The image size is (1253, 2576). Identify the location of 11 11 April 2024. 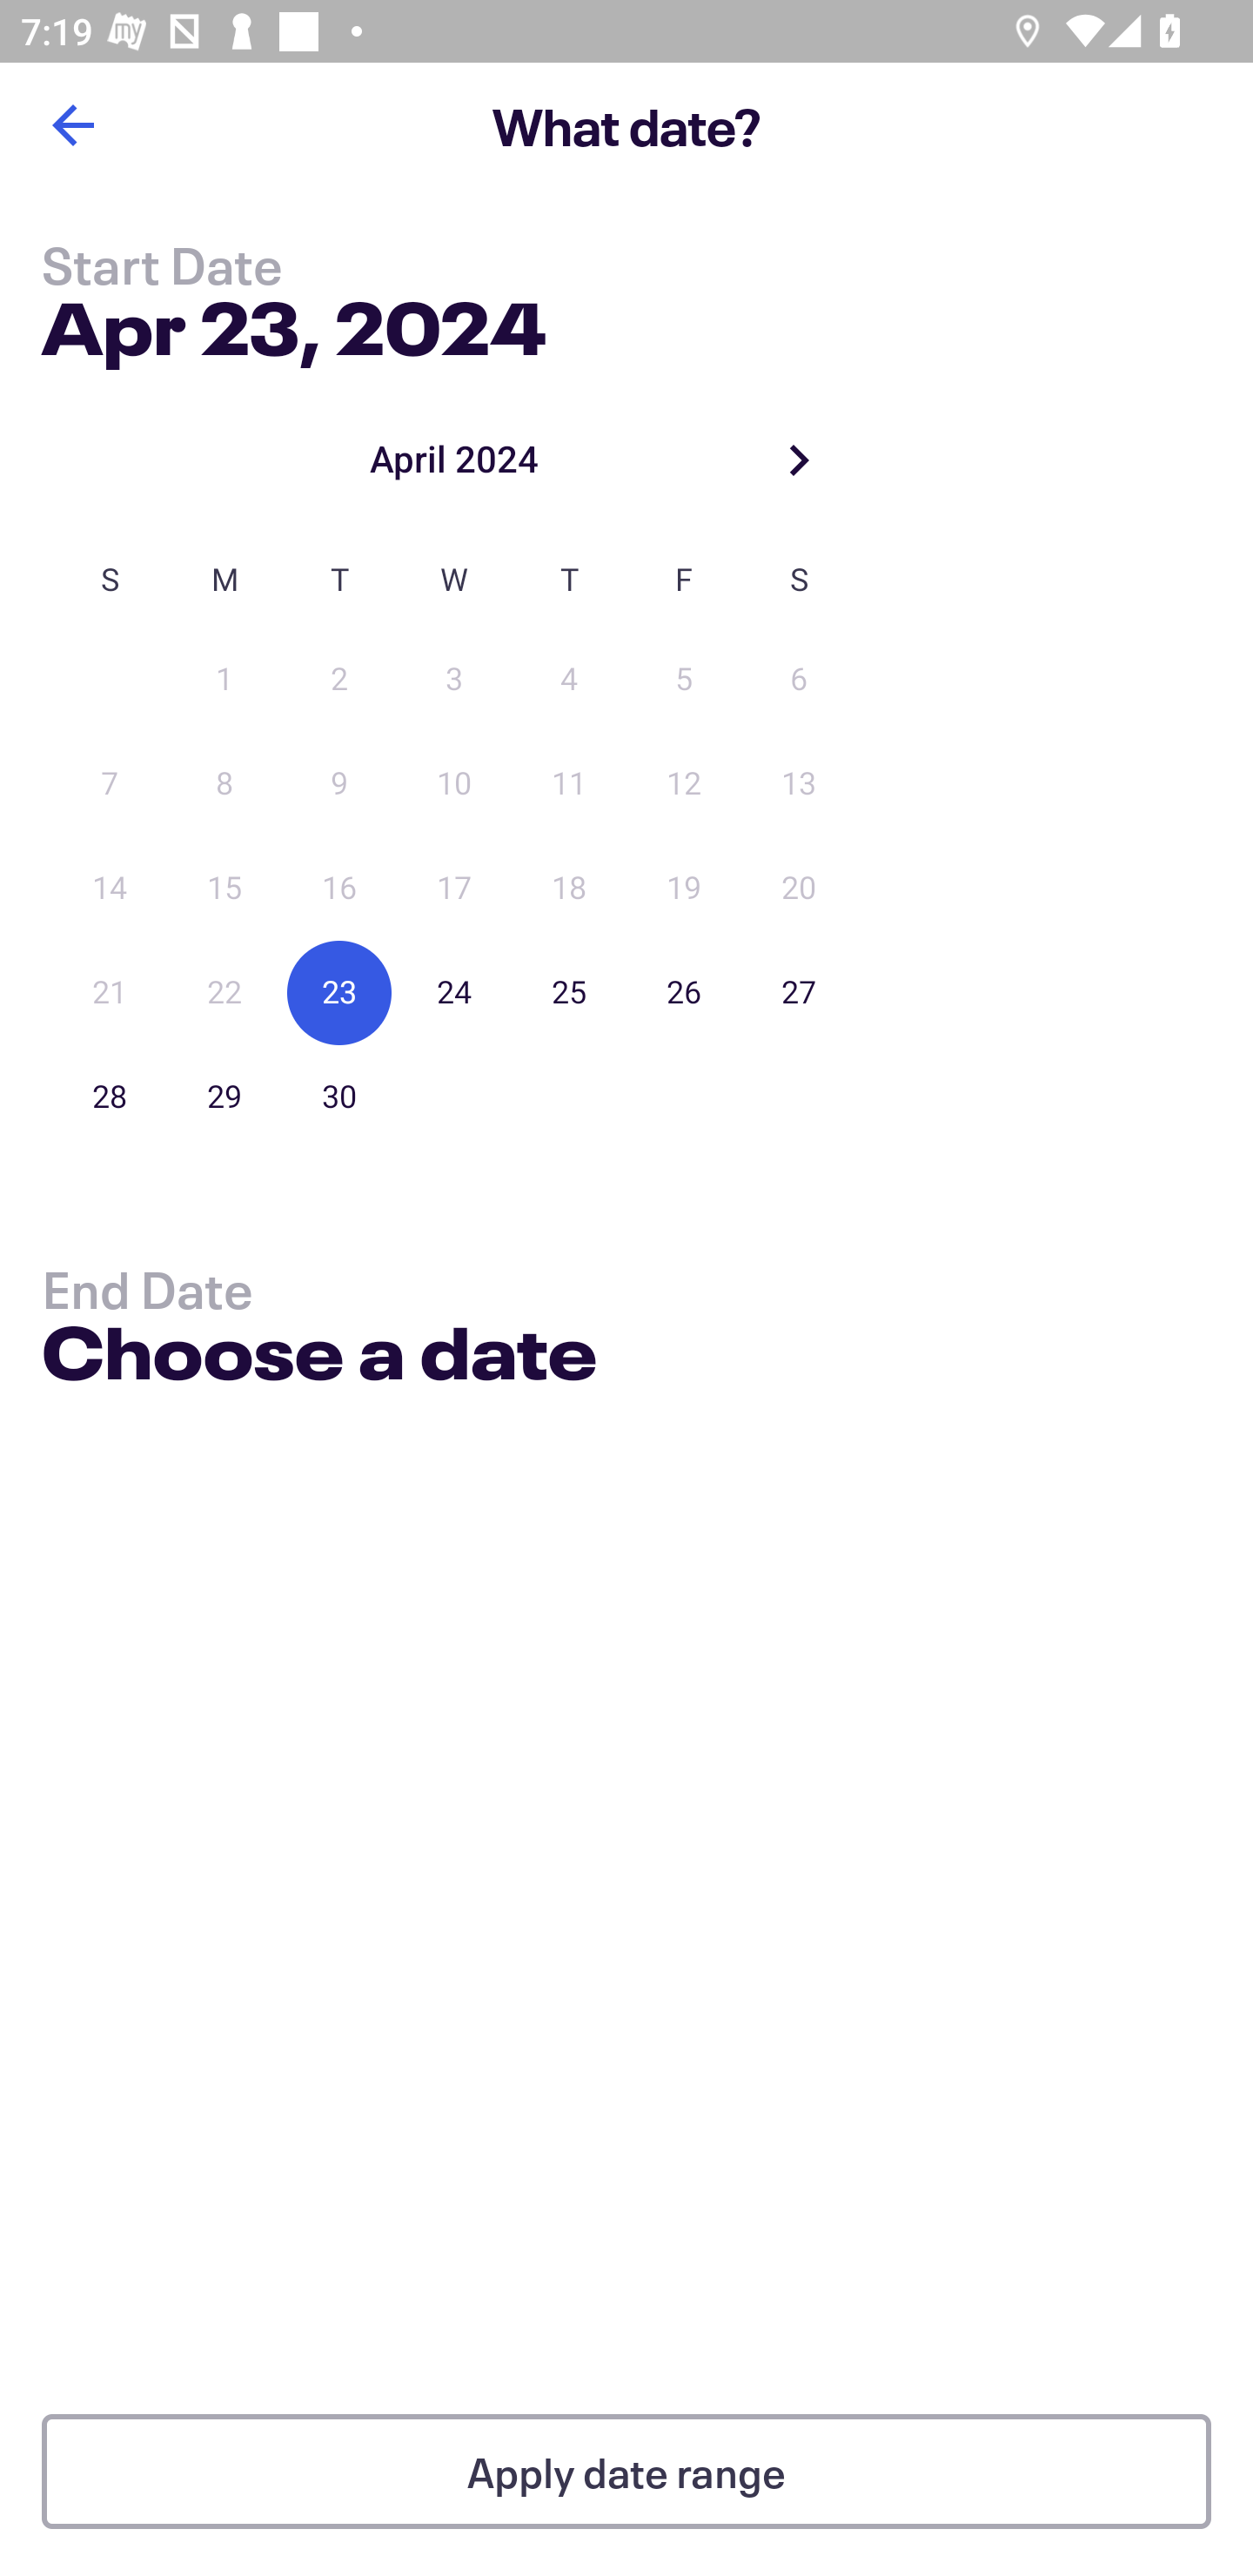
(569, 784).